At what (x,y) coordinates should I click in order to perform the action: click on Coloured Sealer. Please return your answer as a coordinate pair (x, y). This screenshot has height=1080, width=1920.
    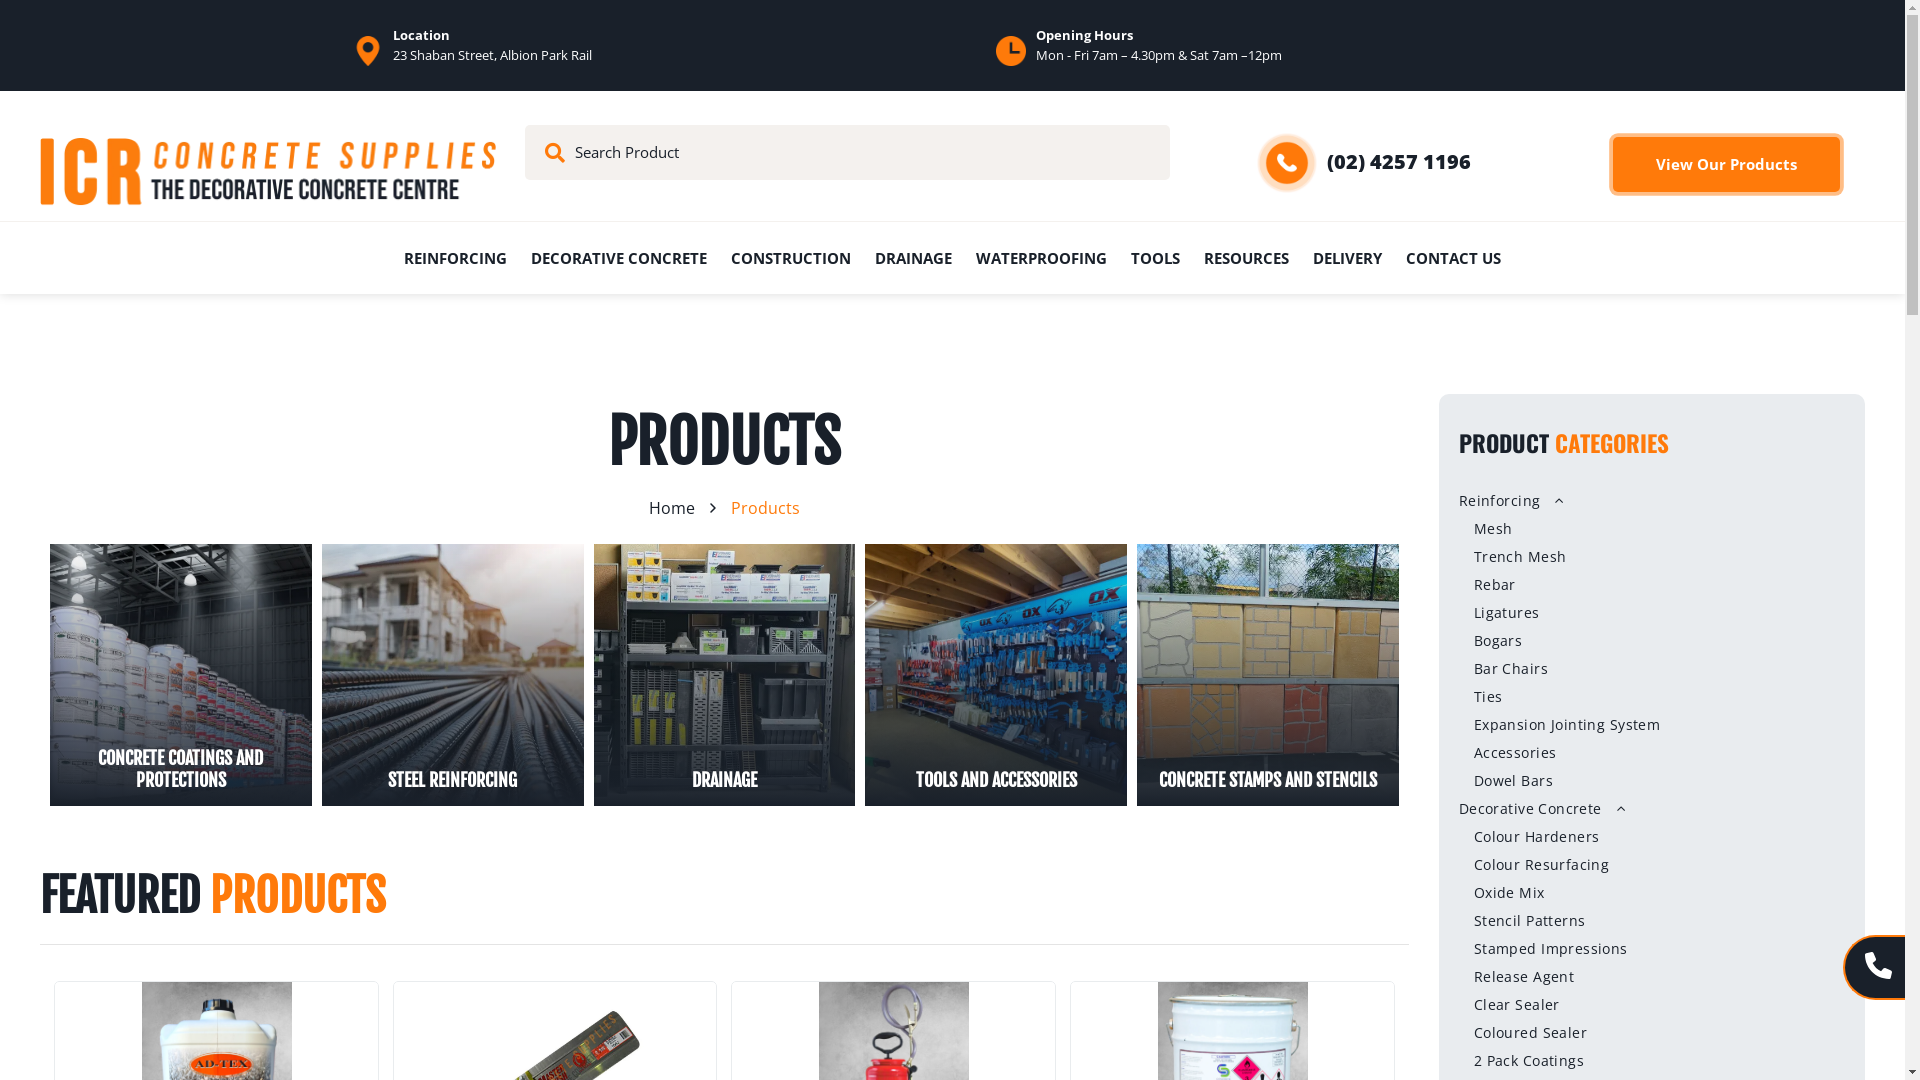
    Looking at the image, I should click on (1652, 1033).